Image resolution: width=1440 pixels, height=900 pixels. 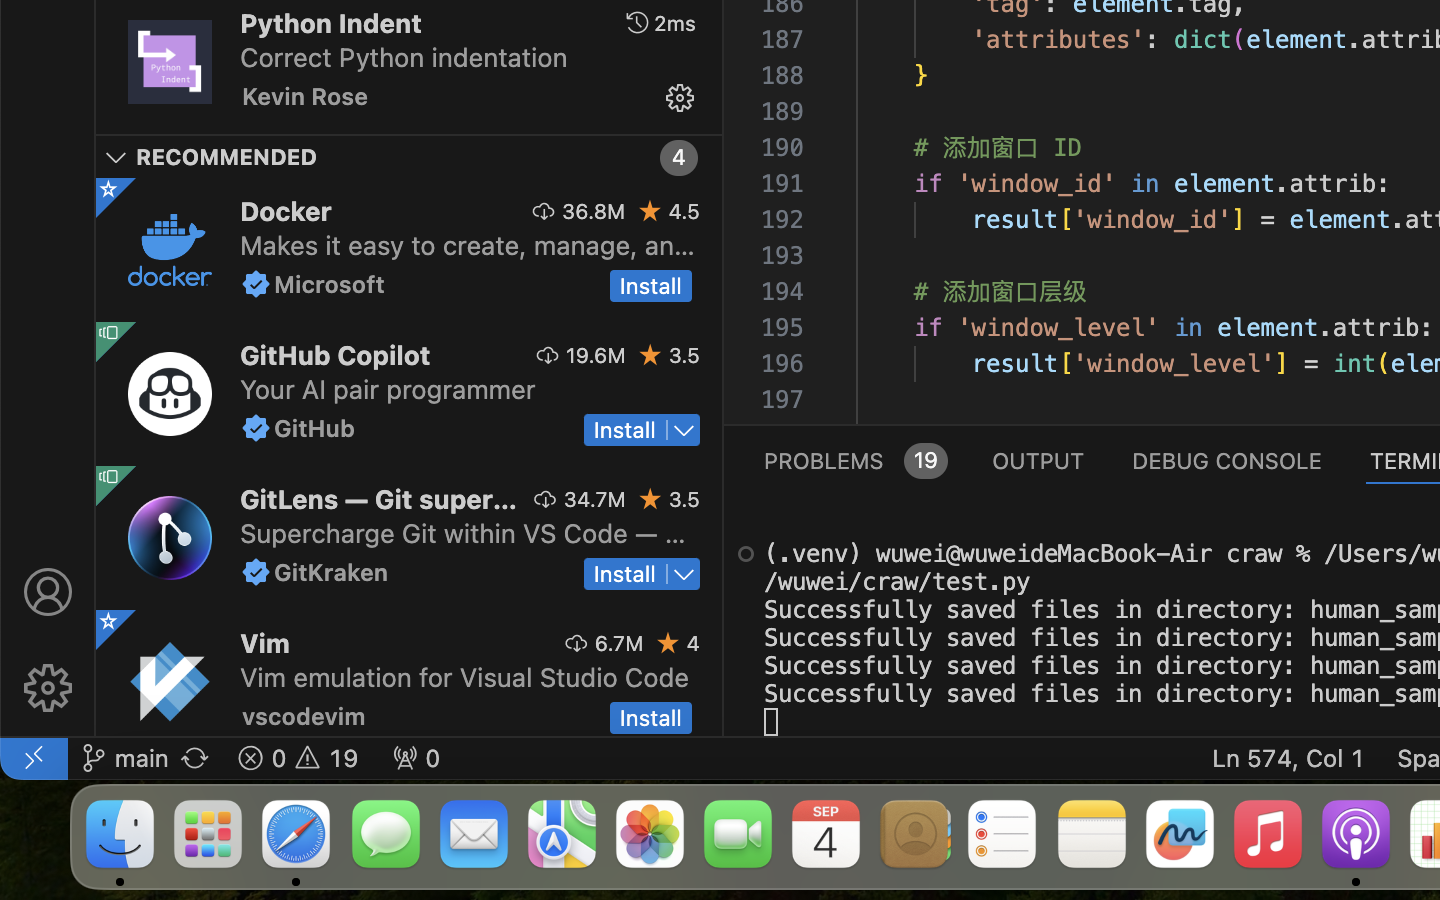 What do you see at coordinates (48, 592) in the screenshot?
I see `` at bounding box center [48, 592].